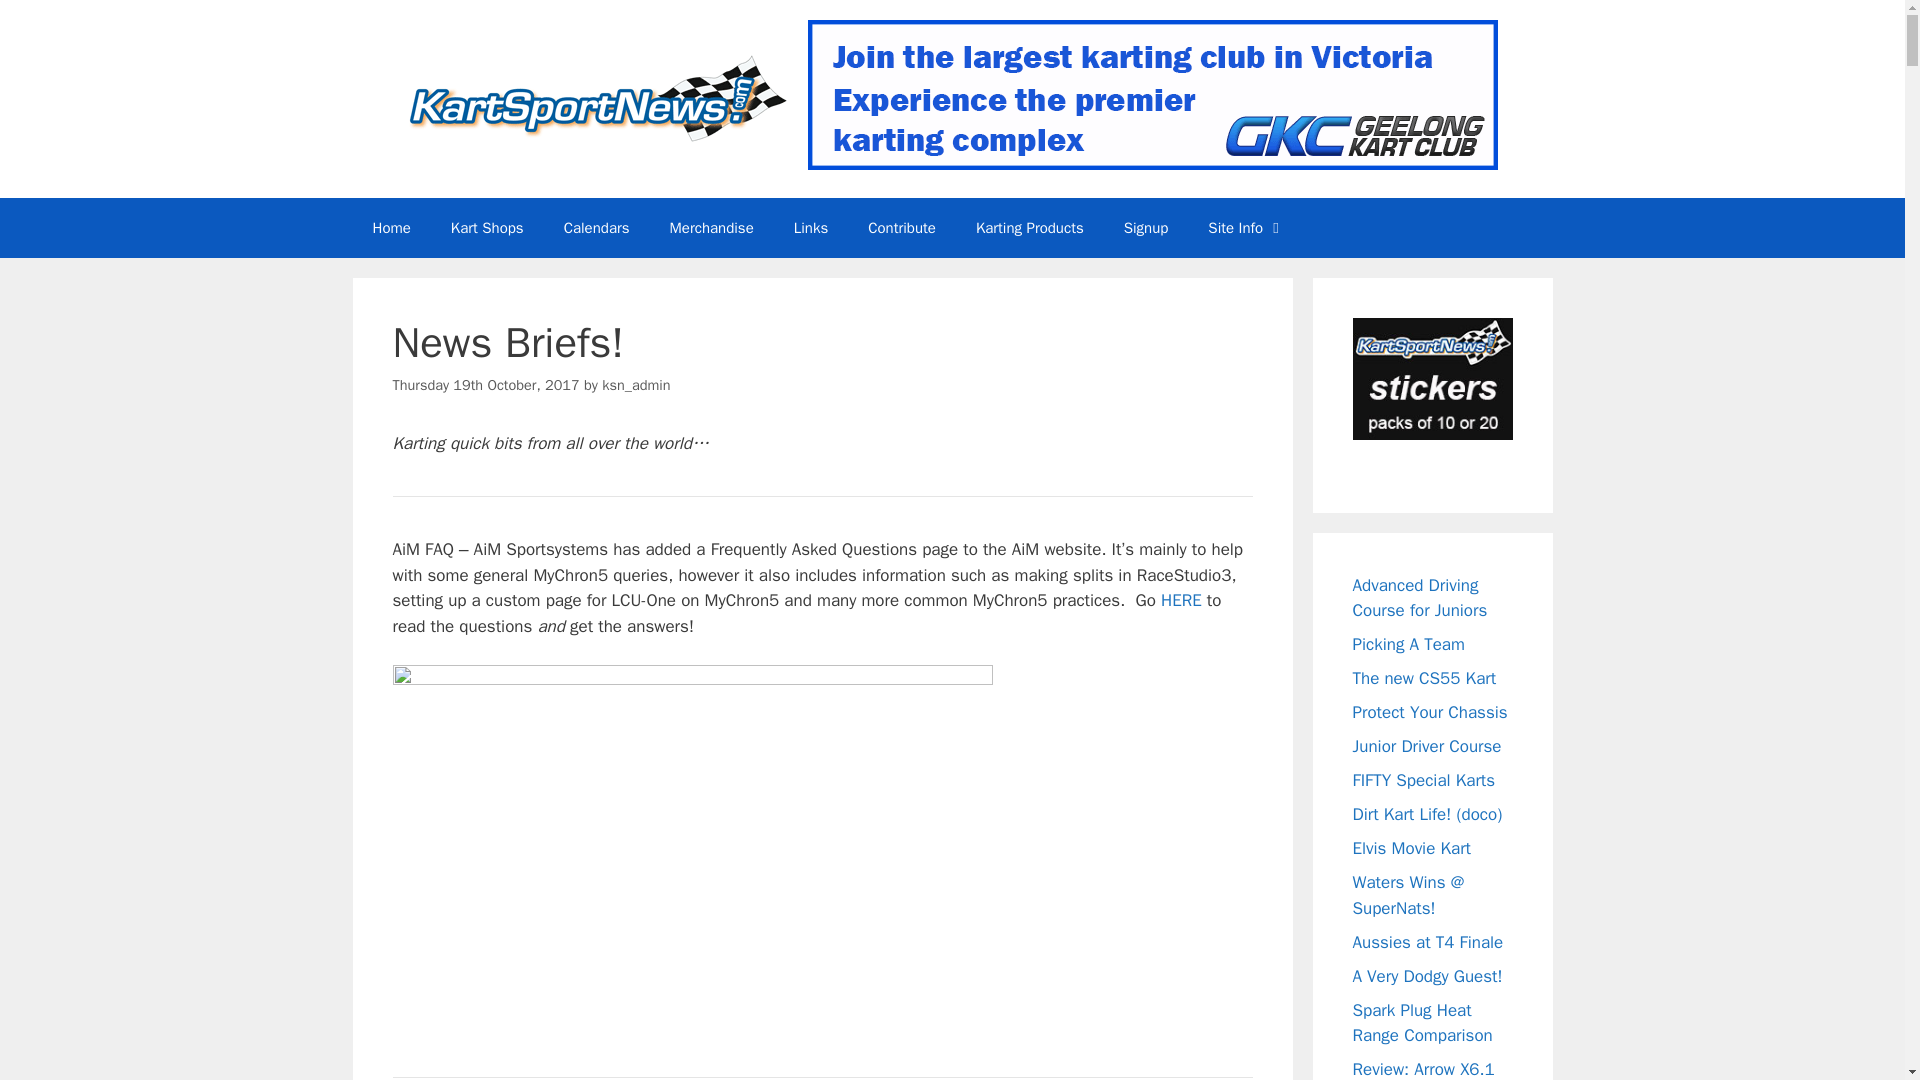 The image size is (1920, 1080). Describe the element at coordinates (486, 228) in the screenshot. I see `Kart Shops` at that location.